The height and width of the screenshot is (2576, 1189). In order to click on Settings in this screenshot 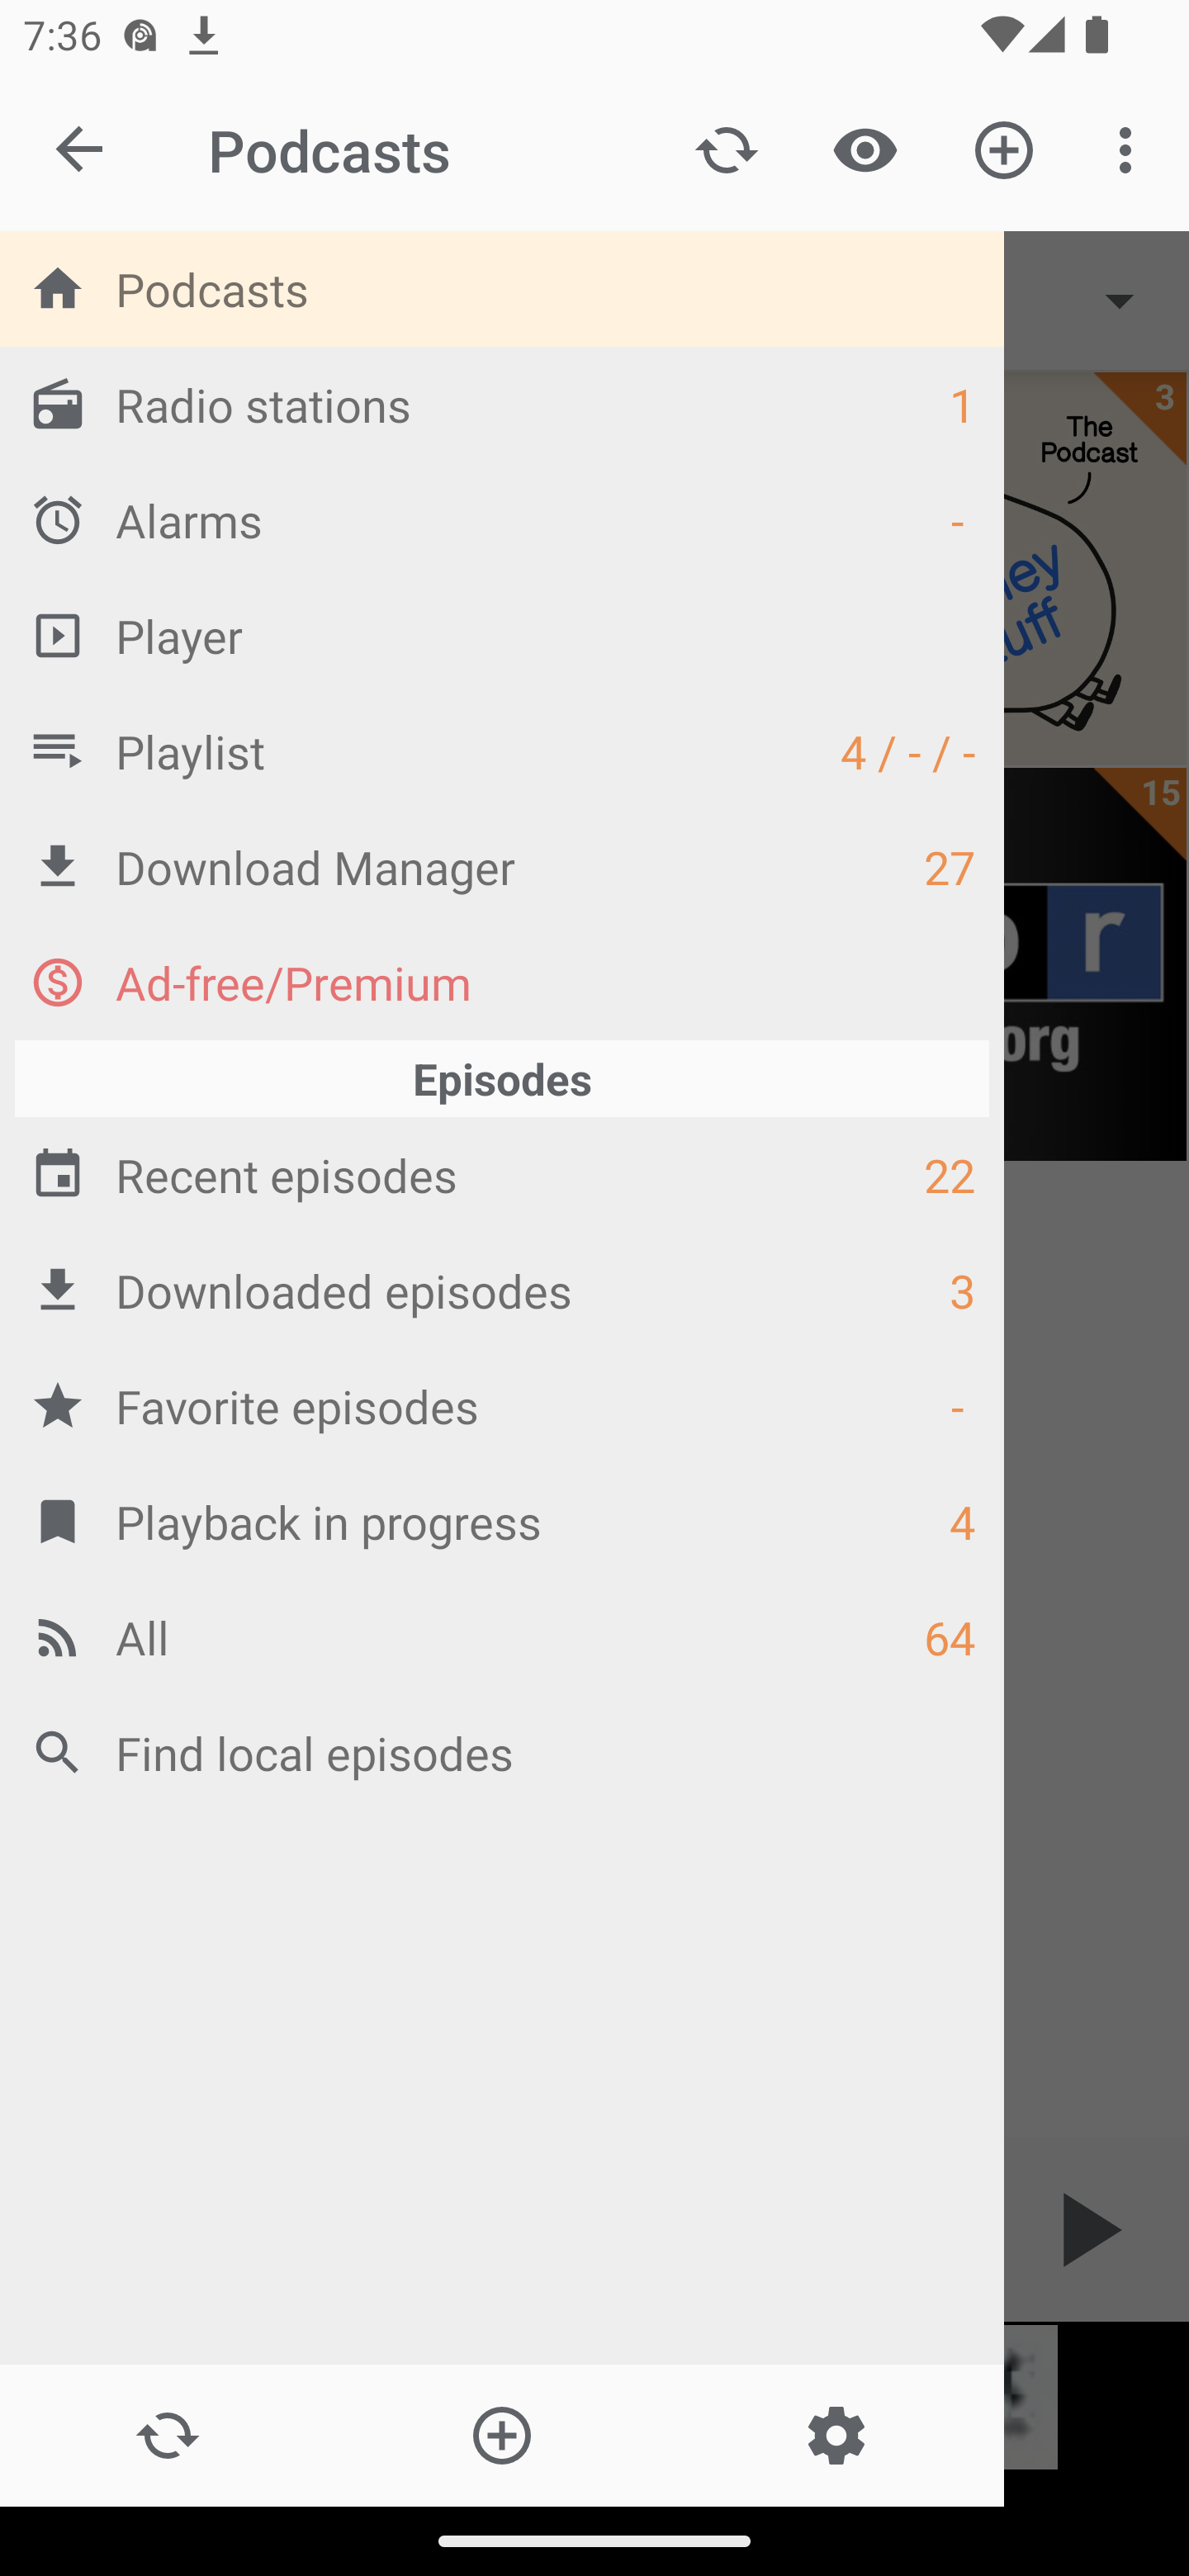, I will do `click(836, 2436)`.